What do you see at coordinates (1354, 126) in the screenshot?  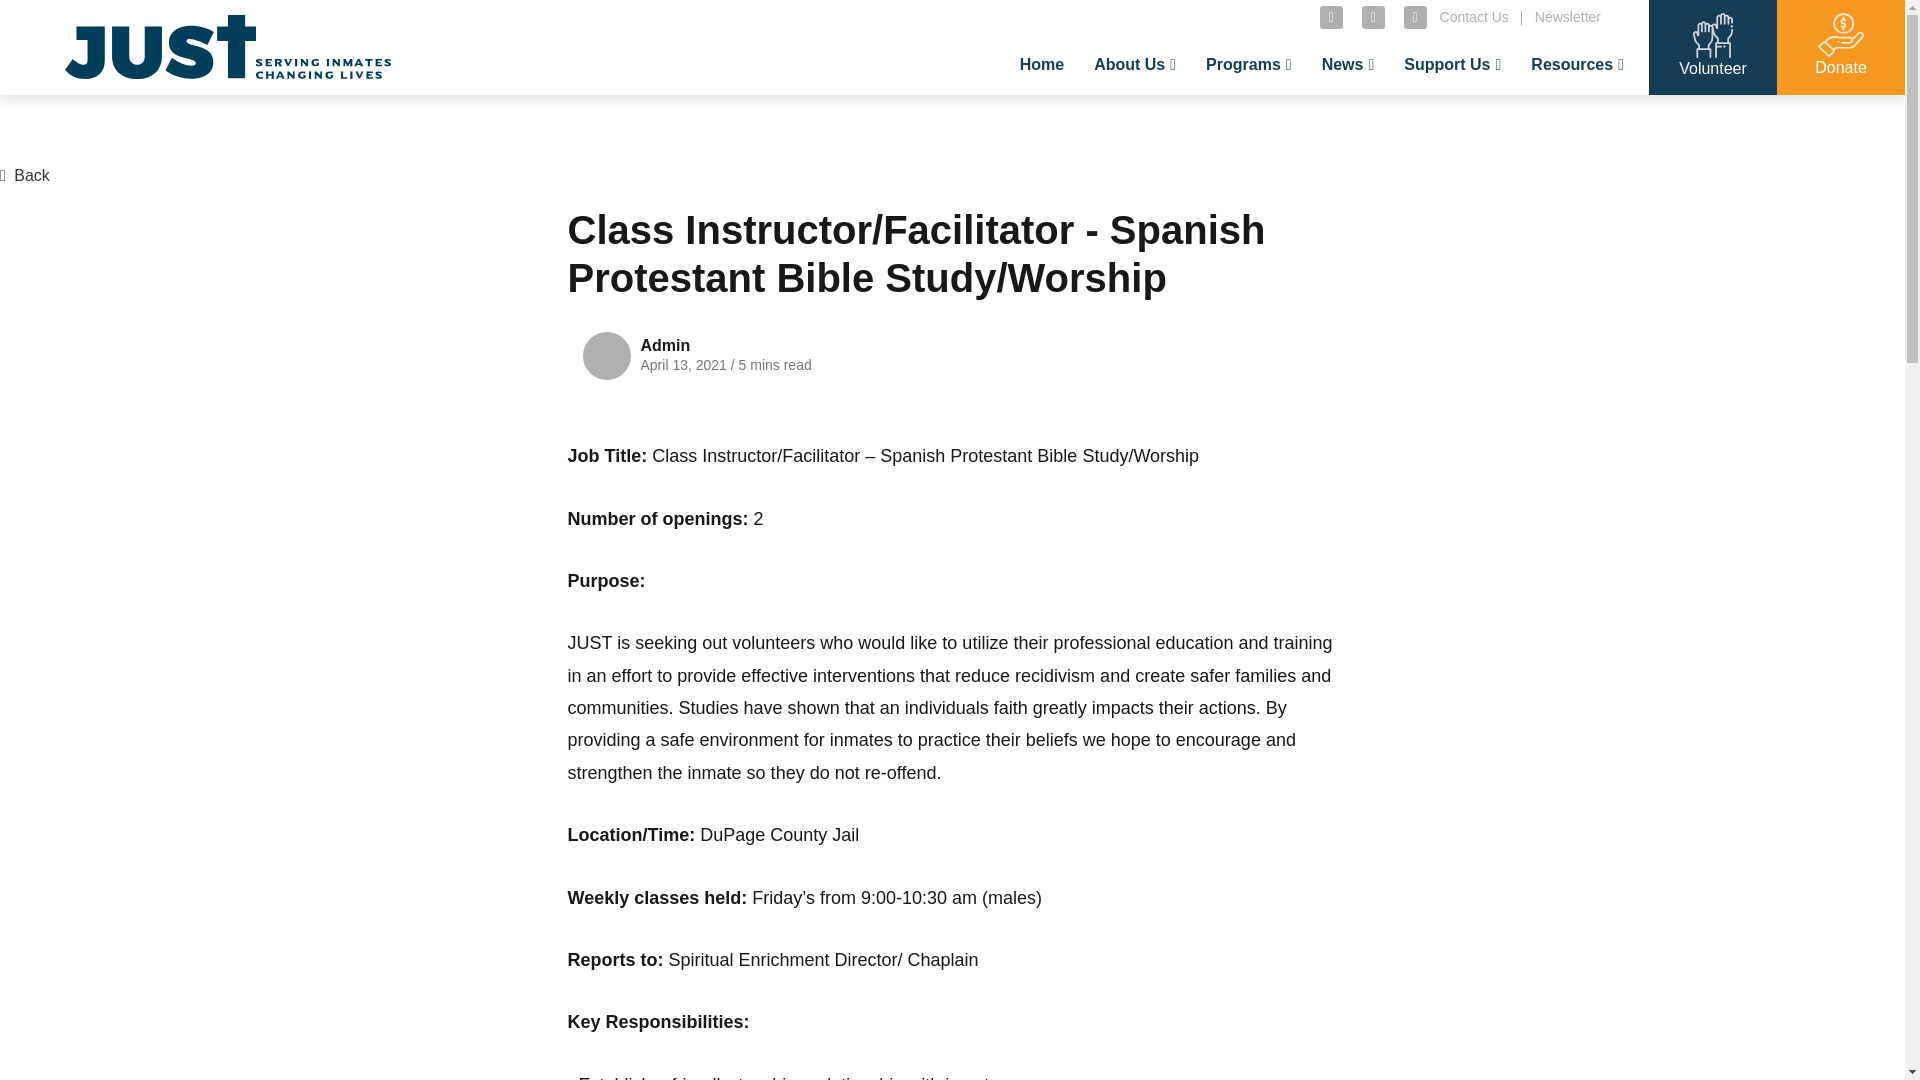 I see `Education and Vocational Skills` at bounding box center [1354, 126].